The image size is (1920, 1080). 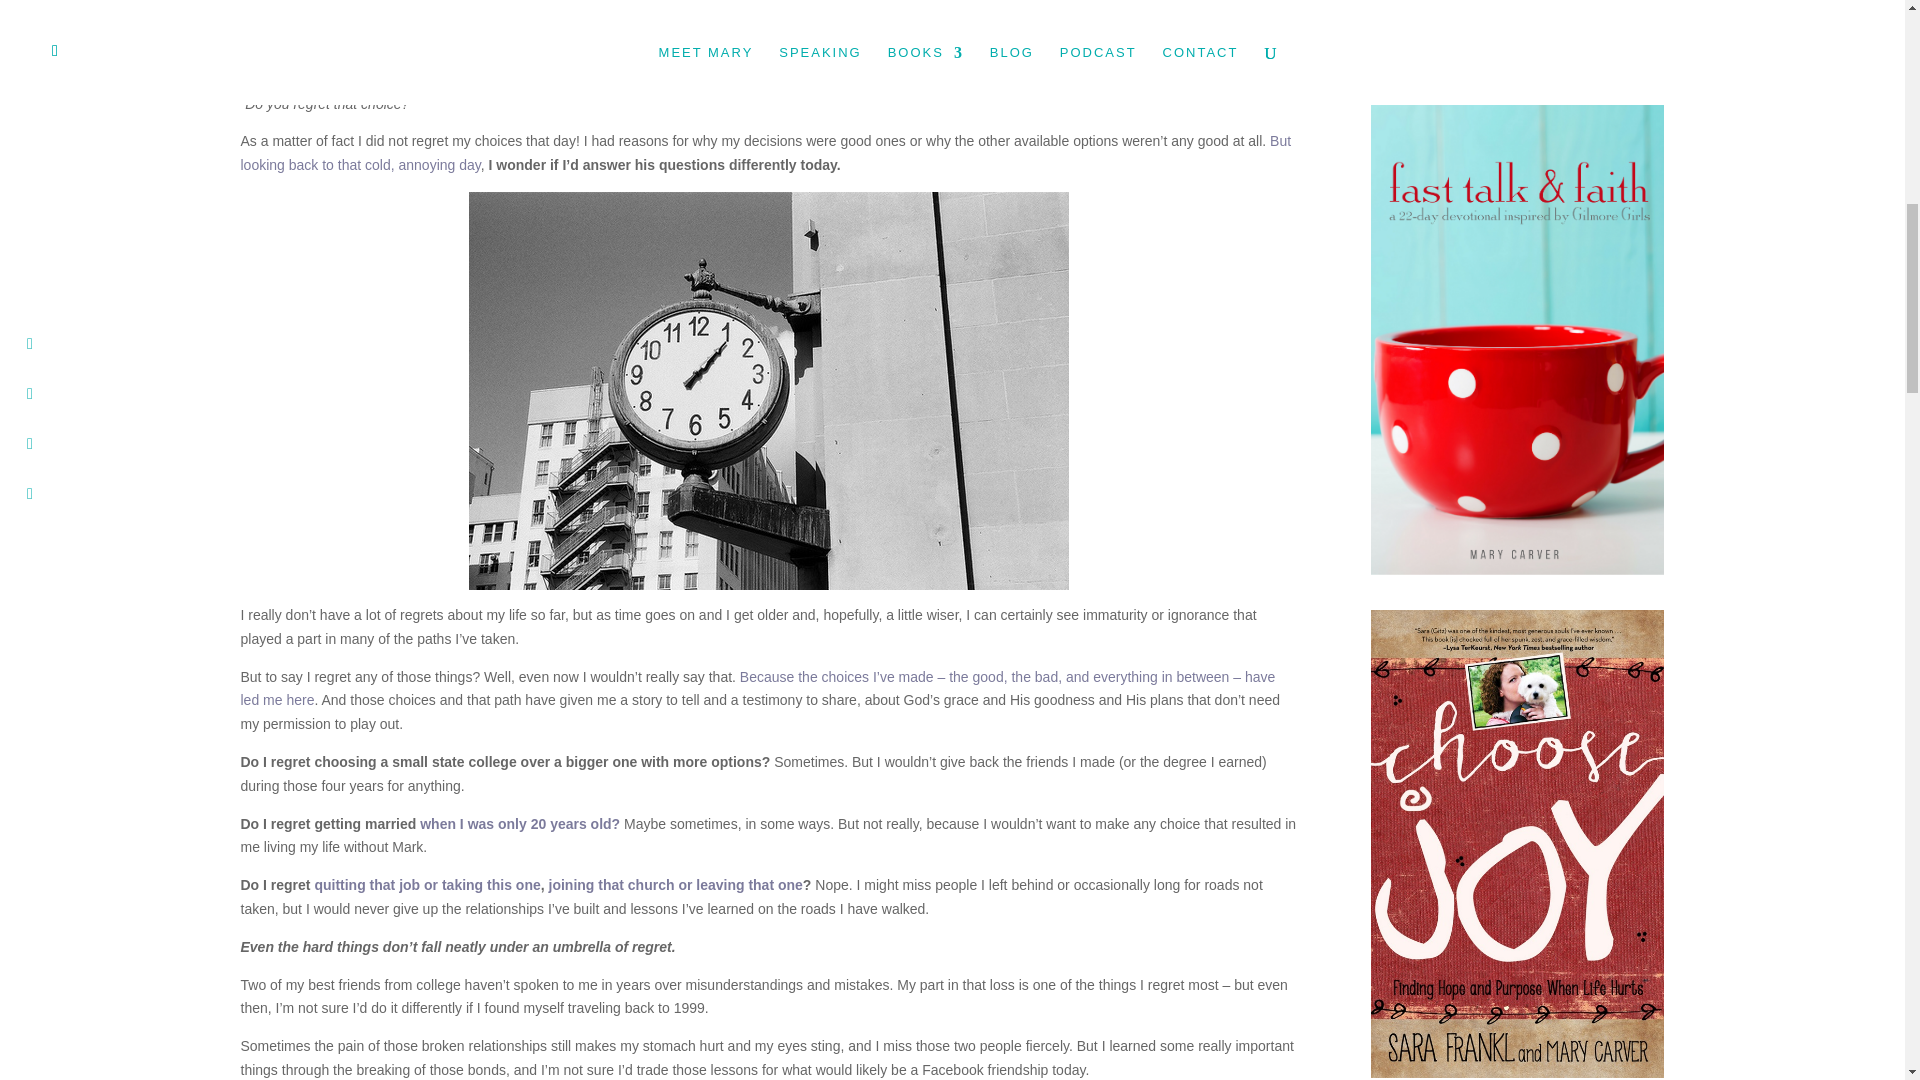 I want to click on But looking back to that cold, annoying day, so click(x=765, y=152).